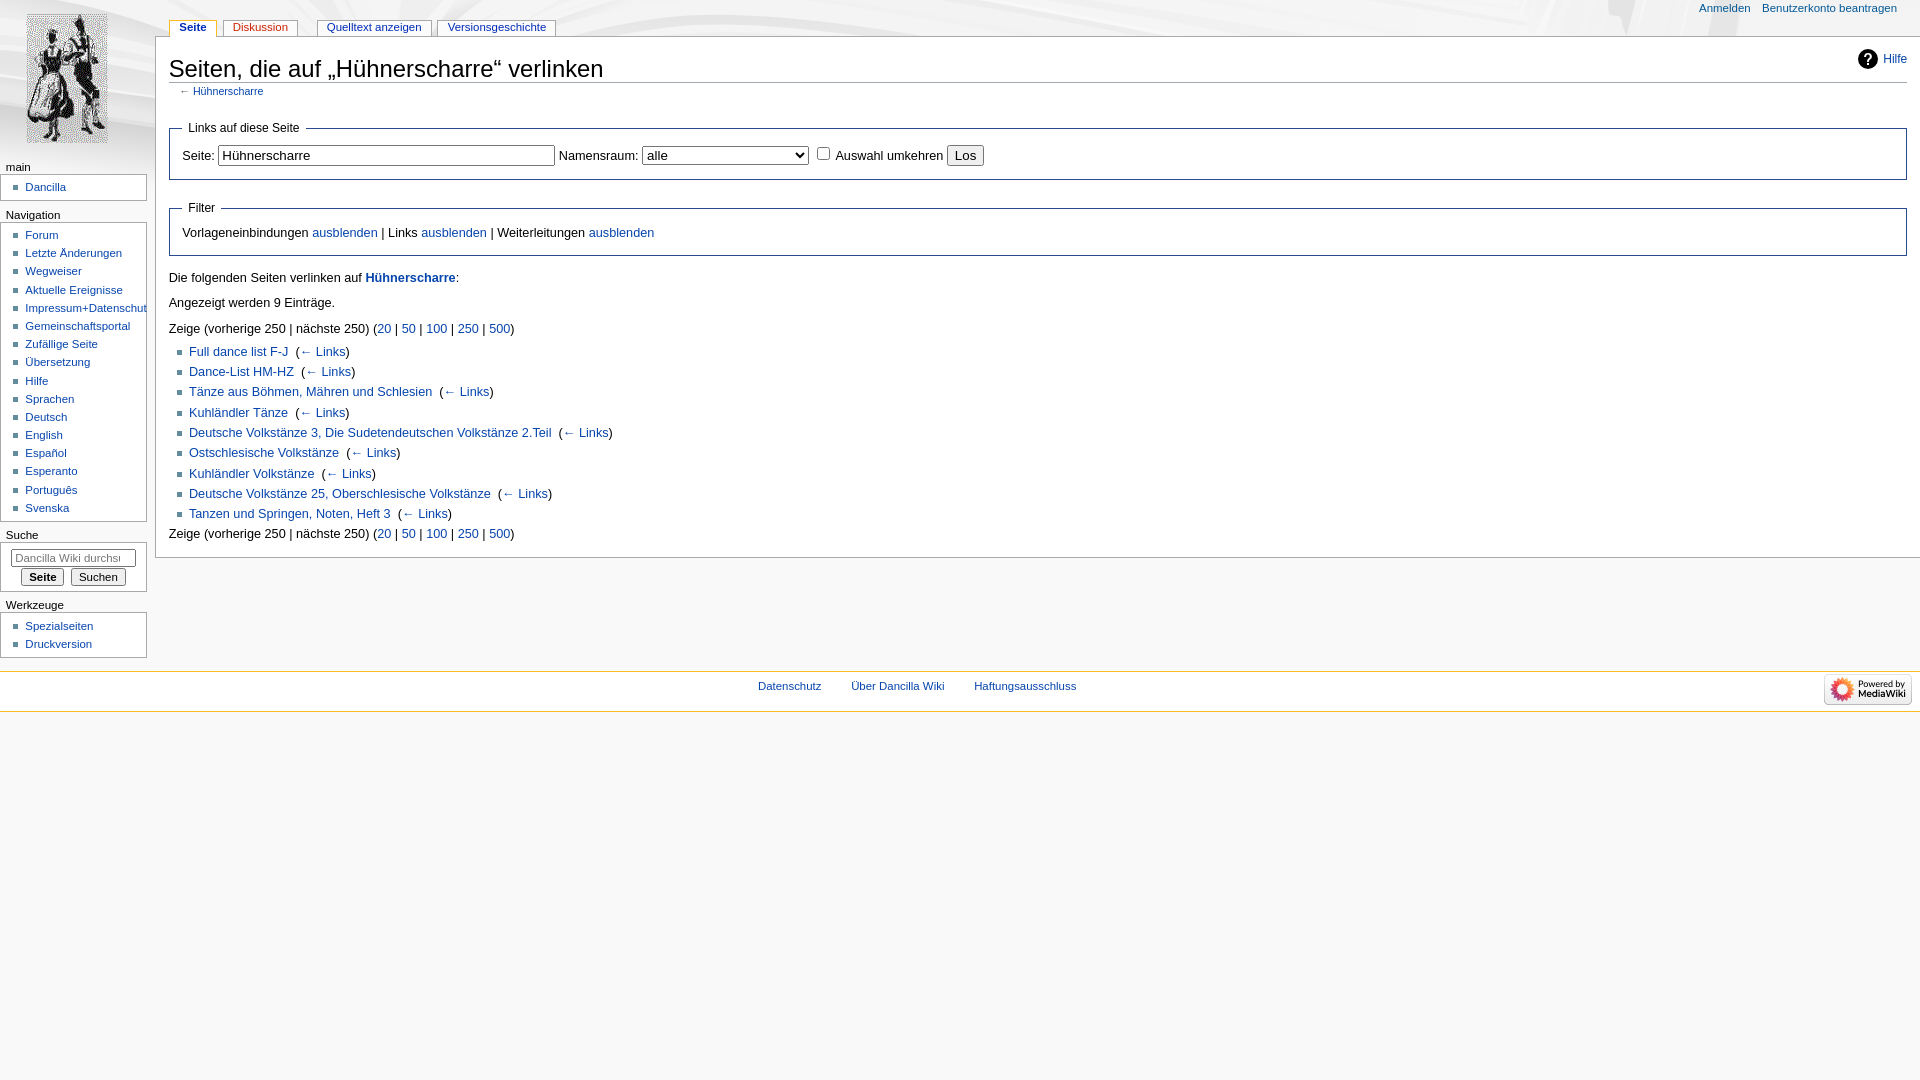 The width and height of the screenshot is (1920, 1080). Describe the element at coordinates (496, 28) in the screenshot. I see `Versionsgeschichte` at that location.